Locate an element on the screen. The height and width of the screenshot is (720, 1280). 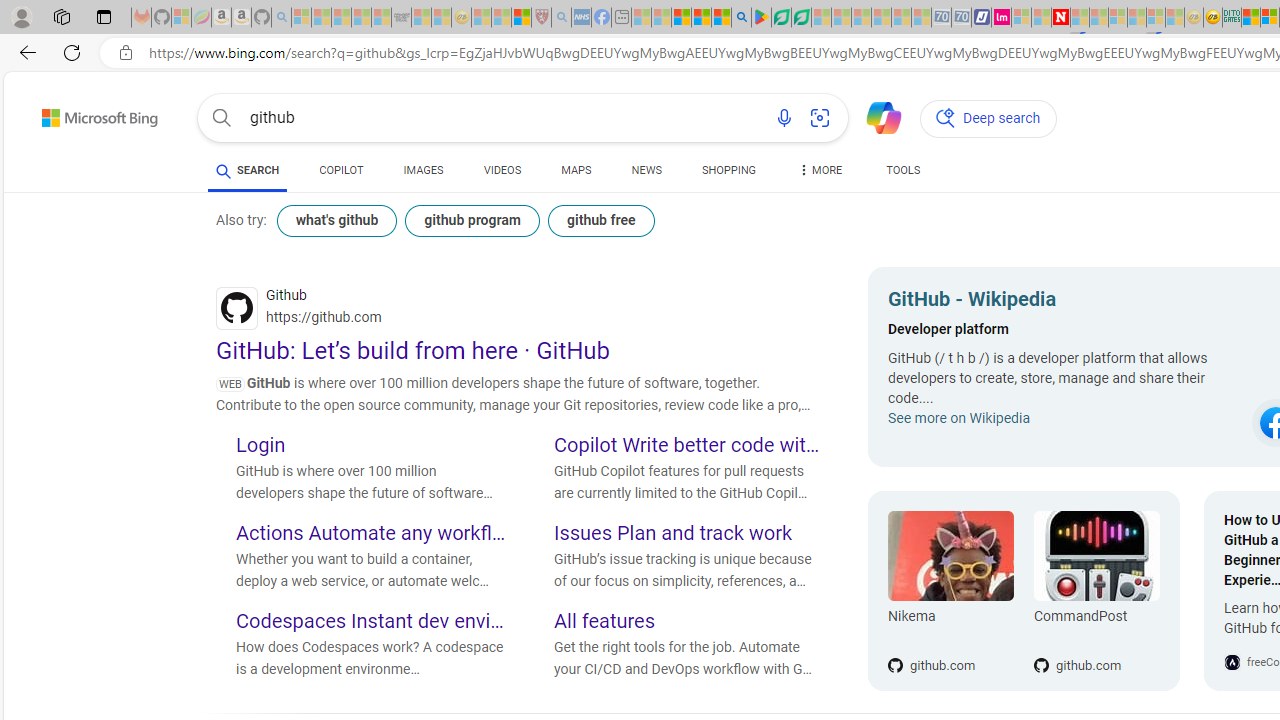
Copilot Write better code with AI is located at coordinates (689, 446).